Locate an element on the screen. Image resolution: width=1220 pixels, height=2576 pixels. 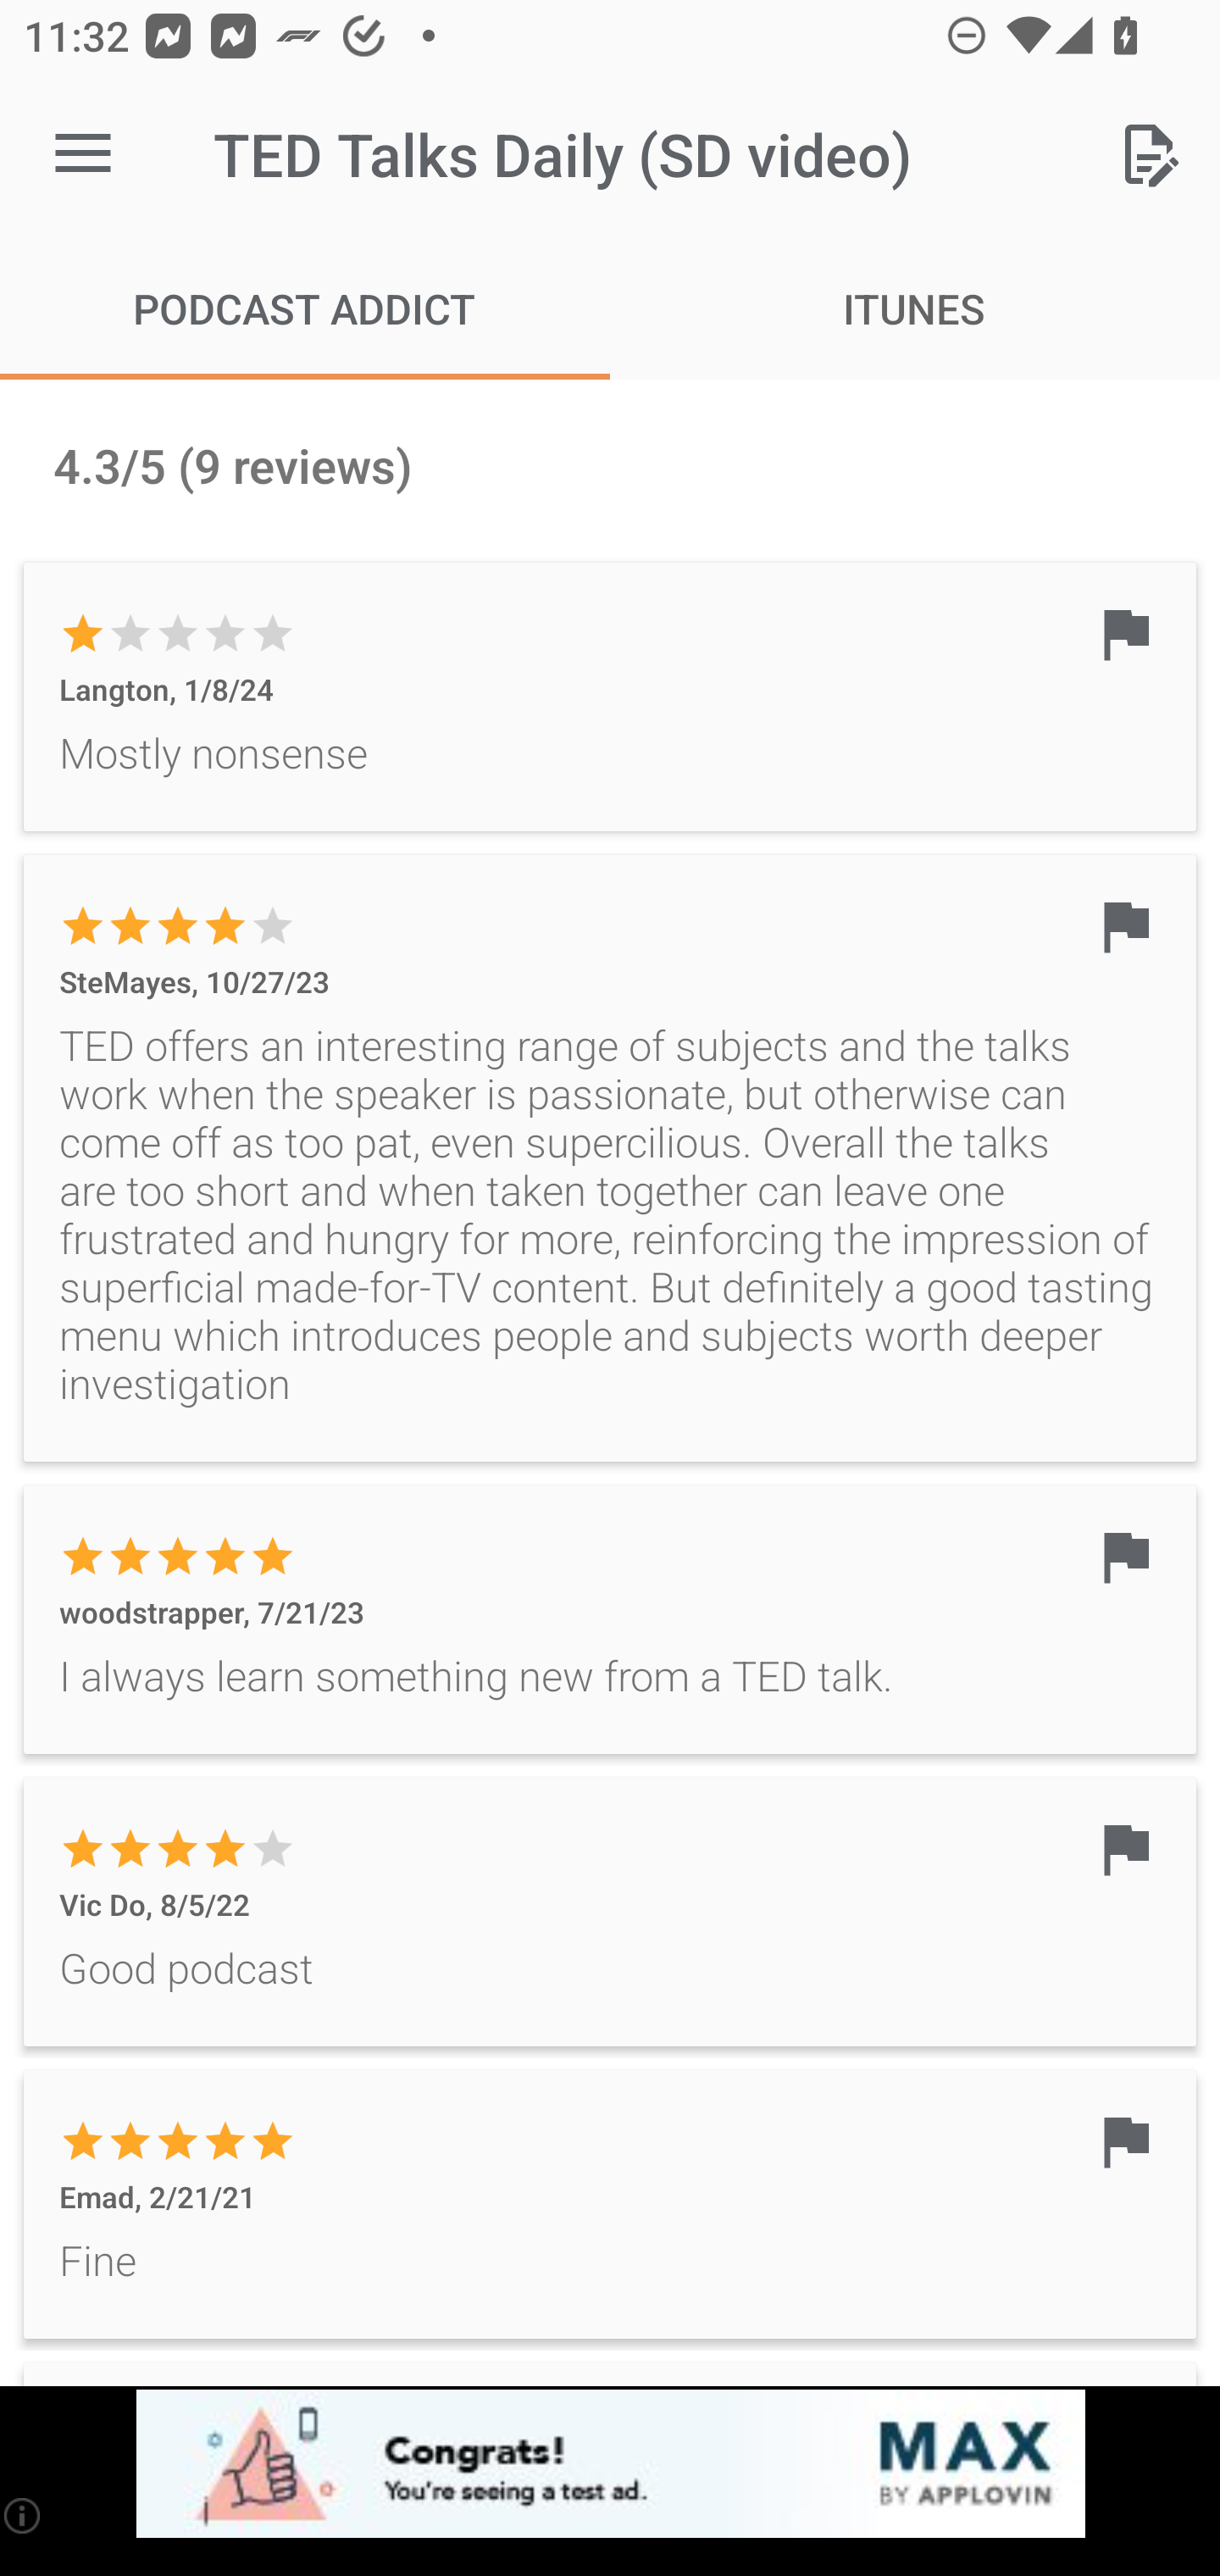
Flag as inappropriate is located at coordinates (1124, 1849).